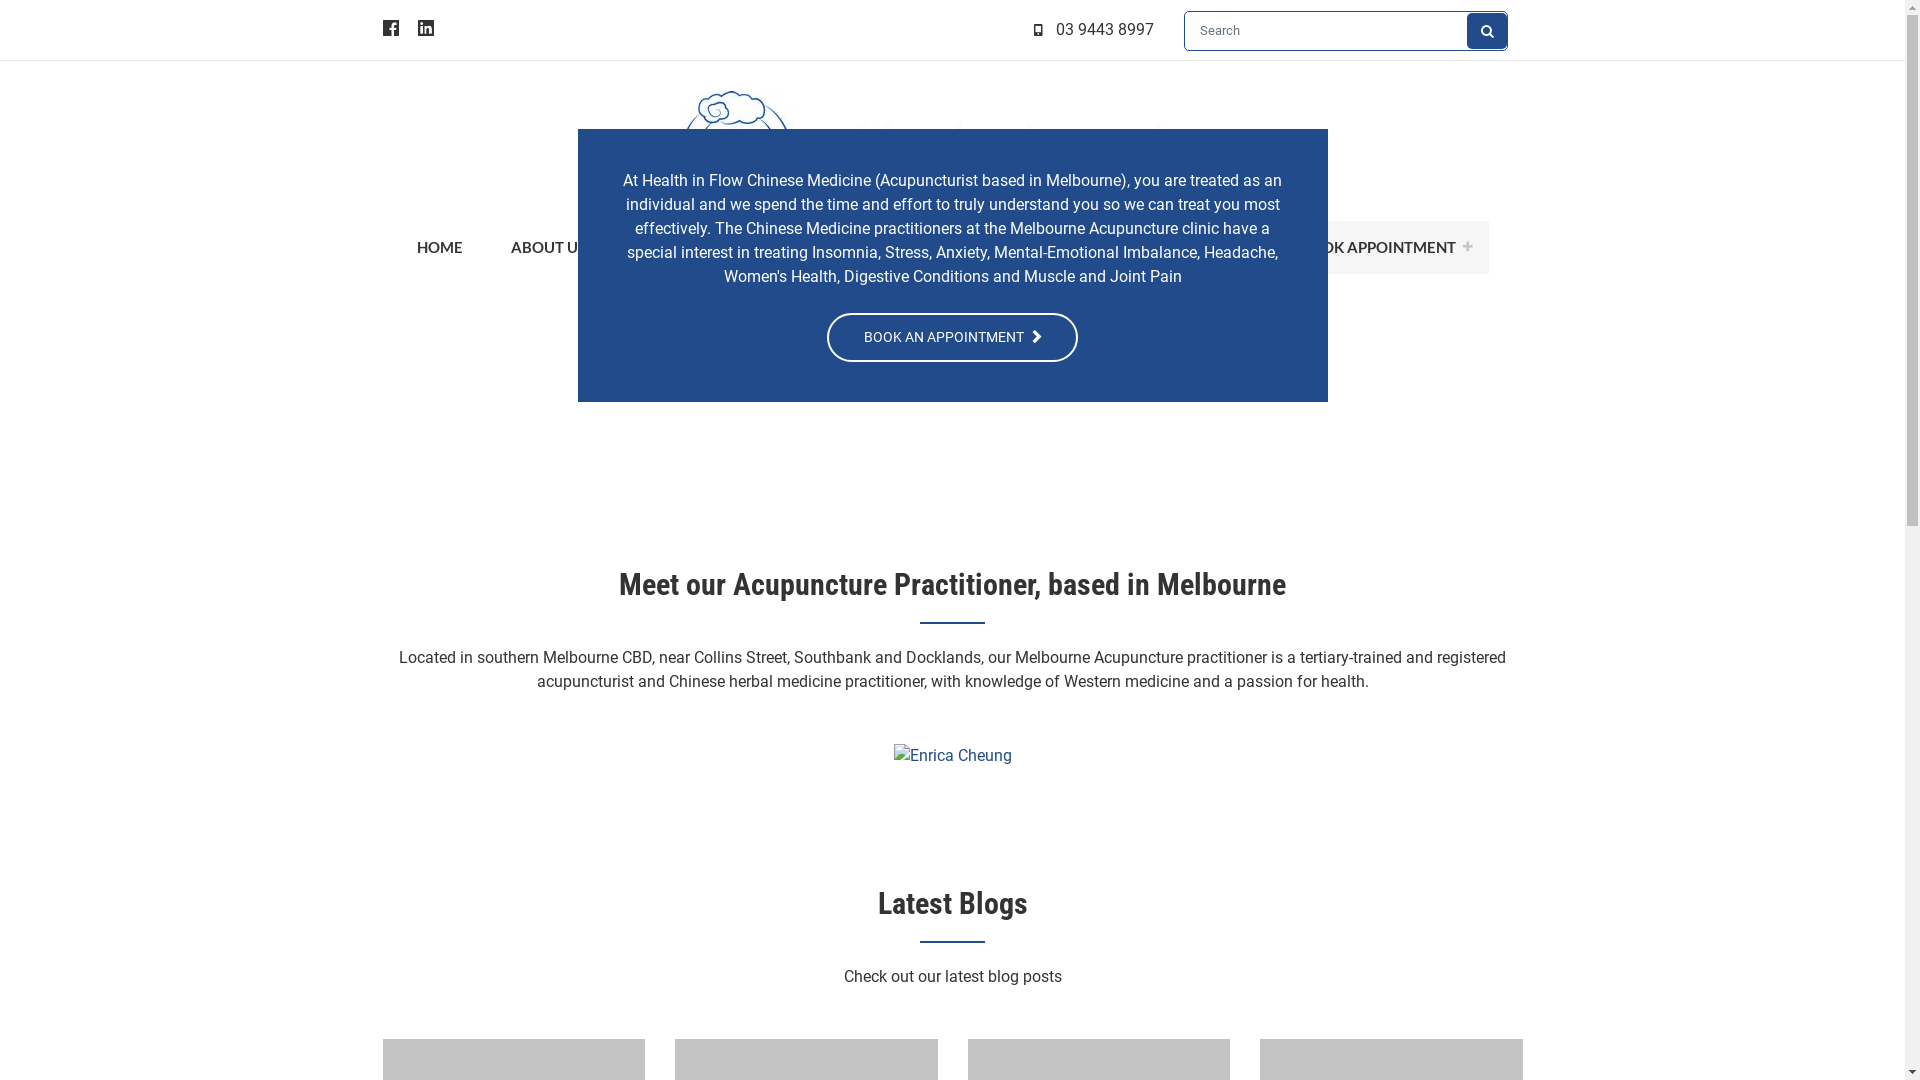 This screenshot has height=1080, width=1920. Describe the element at coordinates (1860, 389) in the screenshot. I see `1` at that location.